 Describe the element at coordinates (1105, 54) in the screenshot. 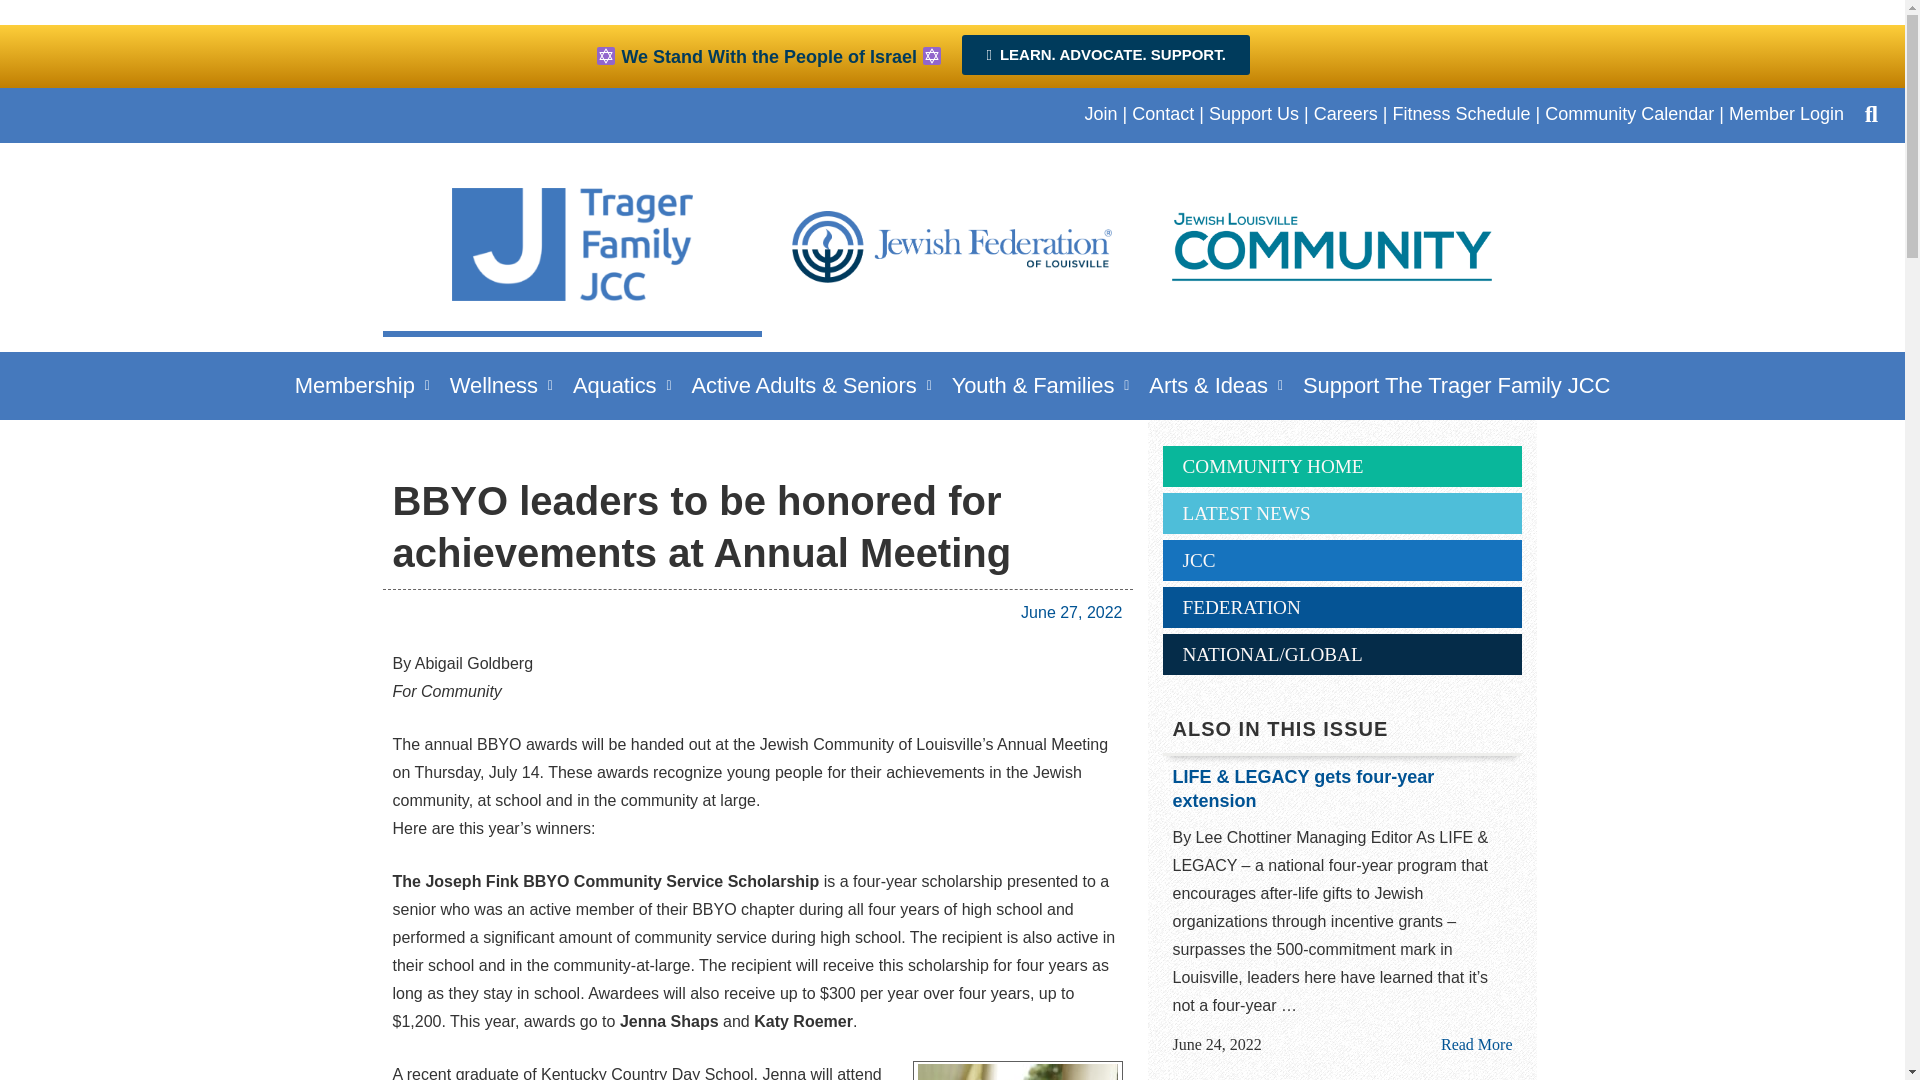

I see `LEARN. ADVOCATE. SUPPORT.` at that location.